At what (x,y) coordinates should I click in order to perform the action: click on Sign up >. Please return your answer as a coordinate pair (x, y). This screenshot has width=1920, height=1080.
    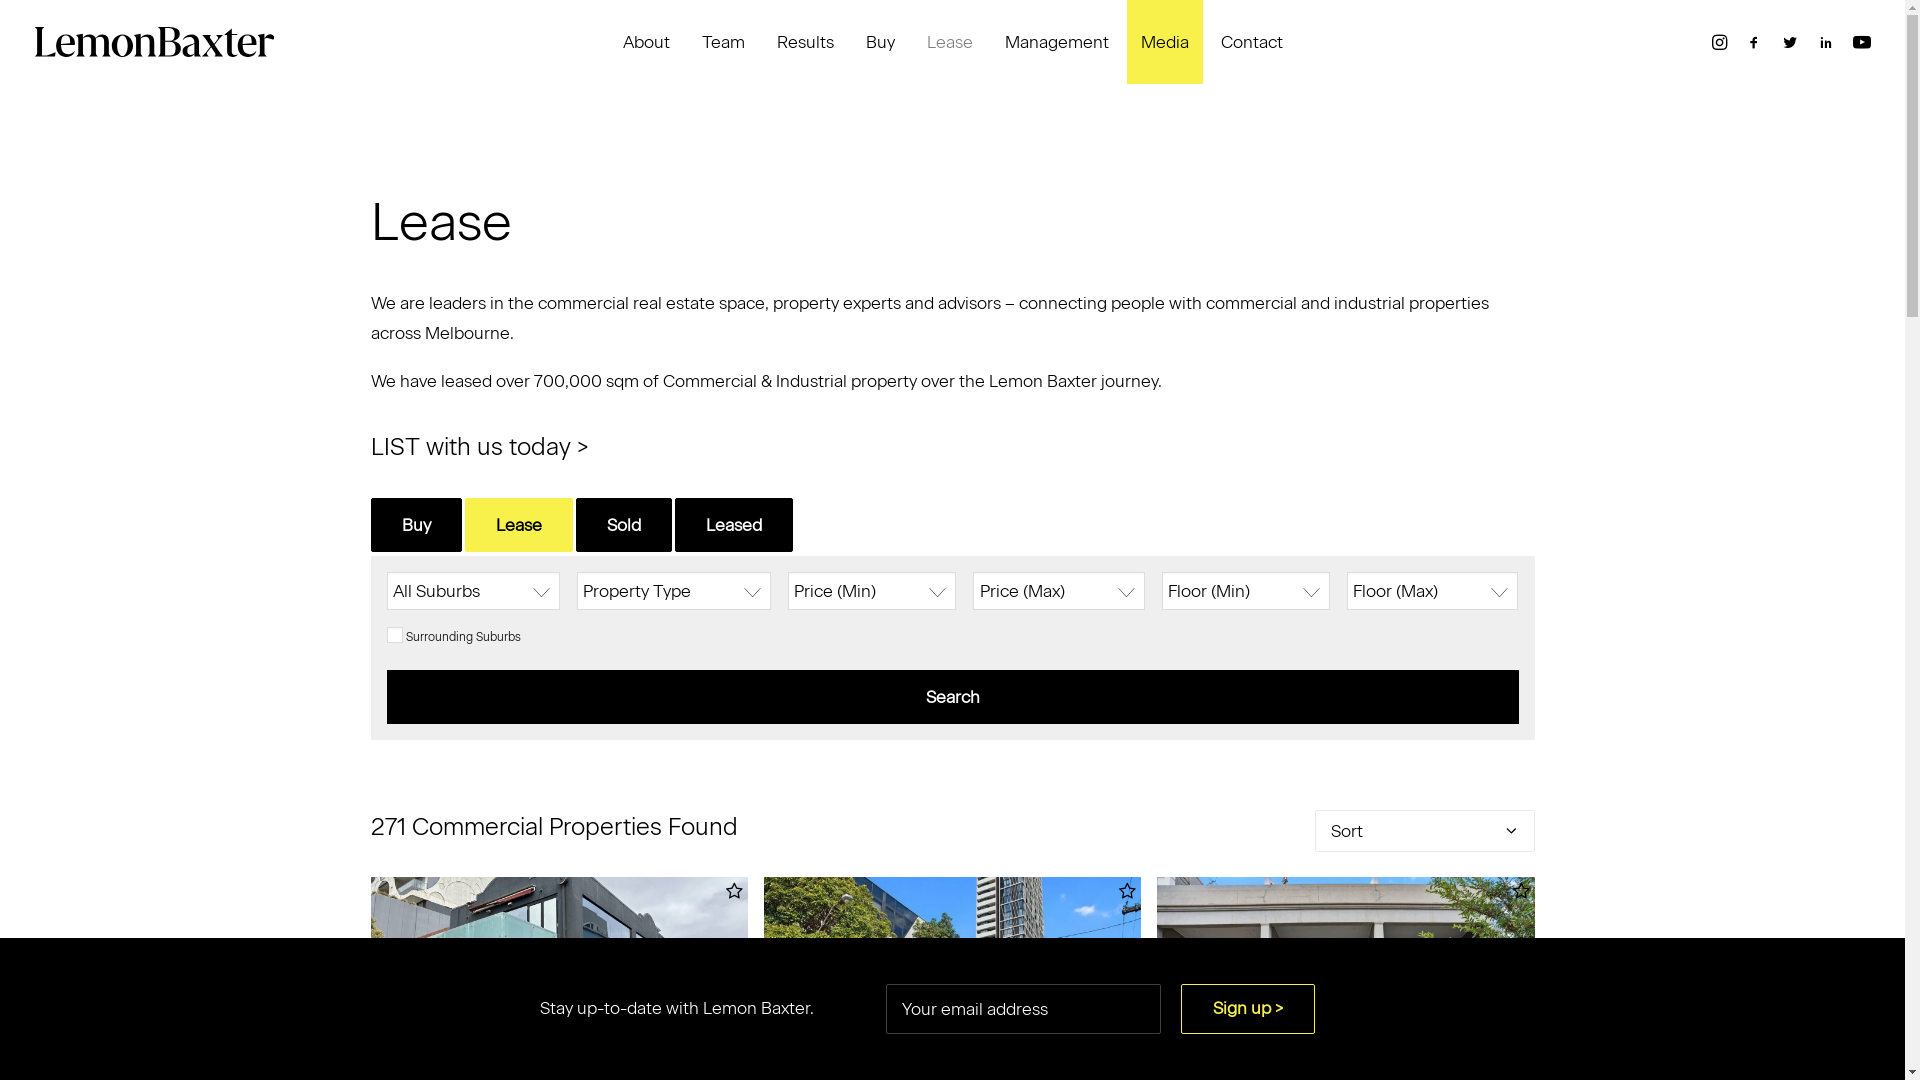
    Looking at the image, I should click on (1247, 1009).